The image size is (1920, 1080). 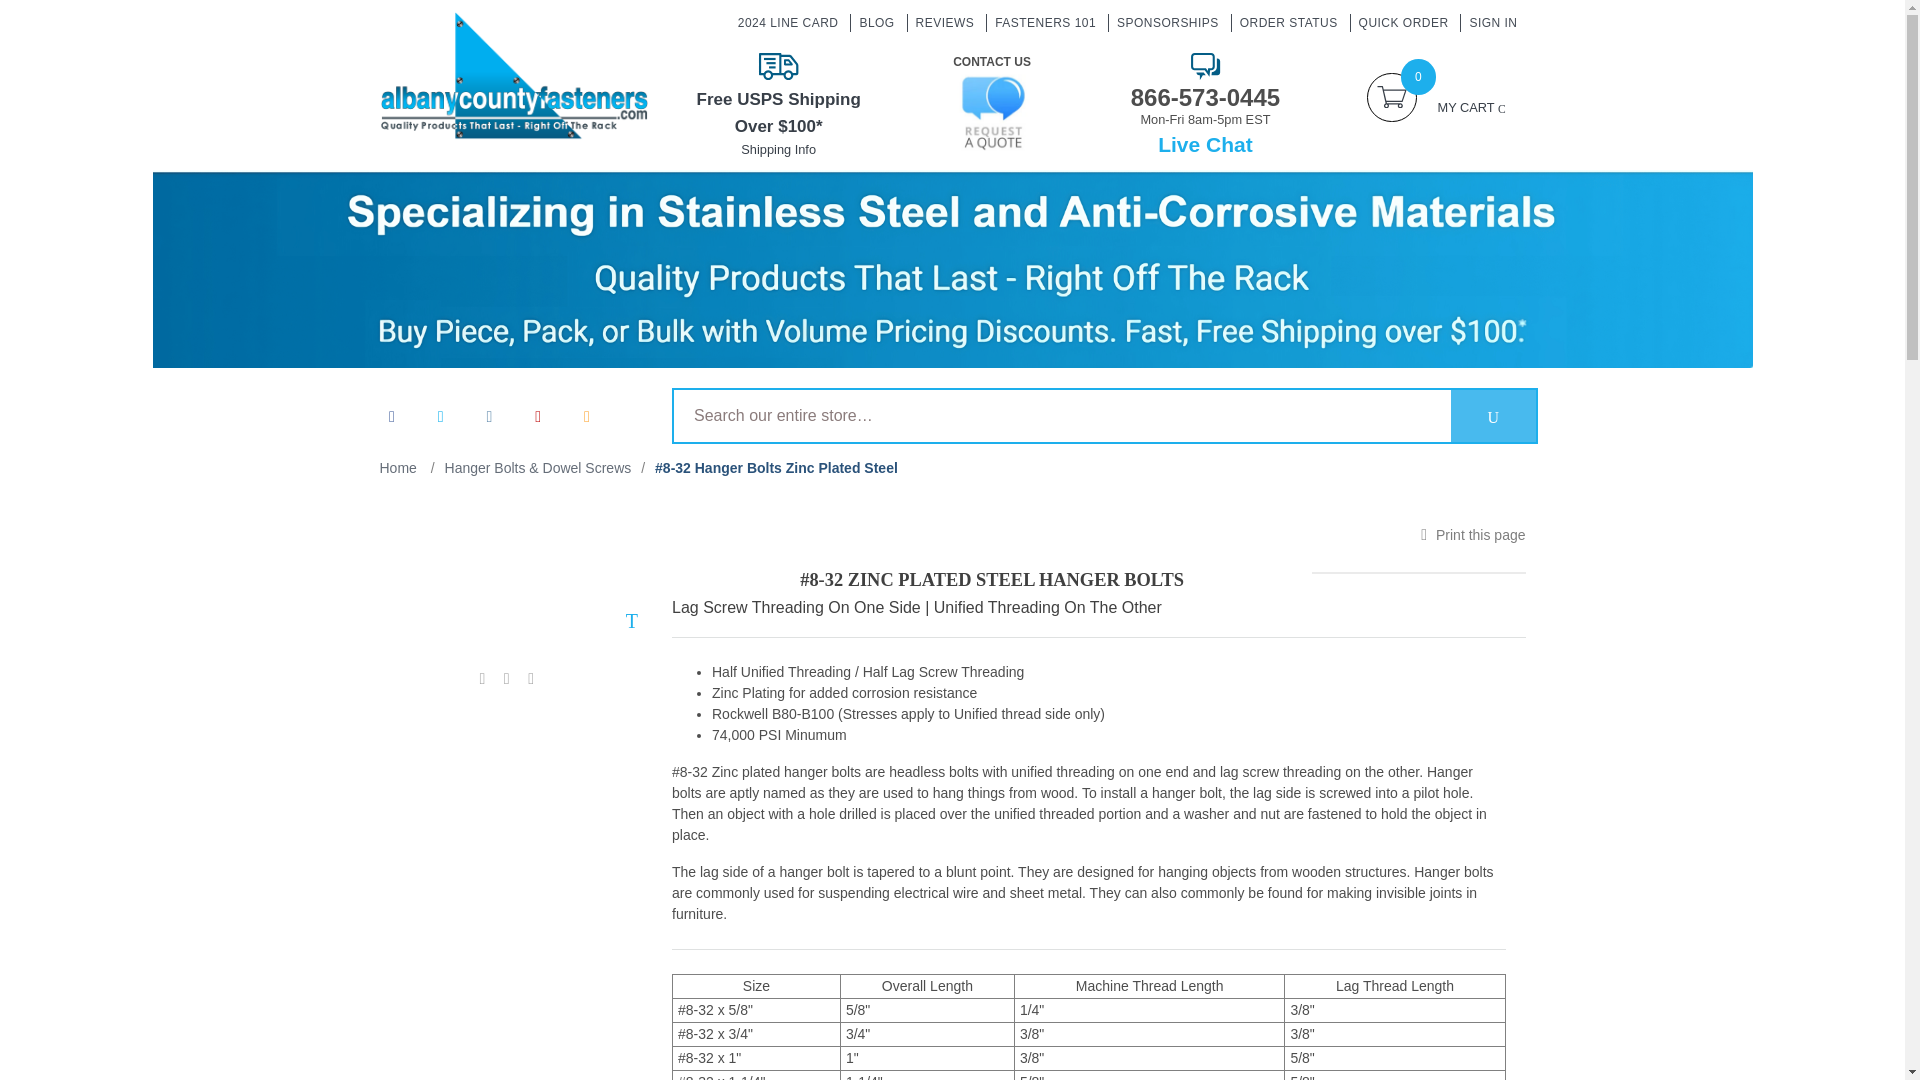 I want to click on Albany County Fasteners, so click(x=514, y=76).